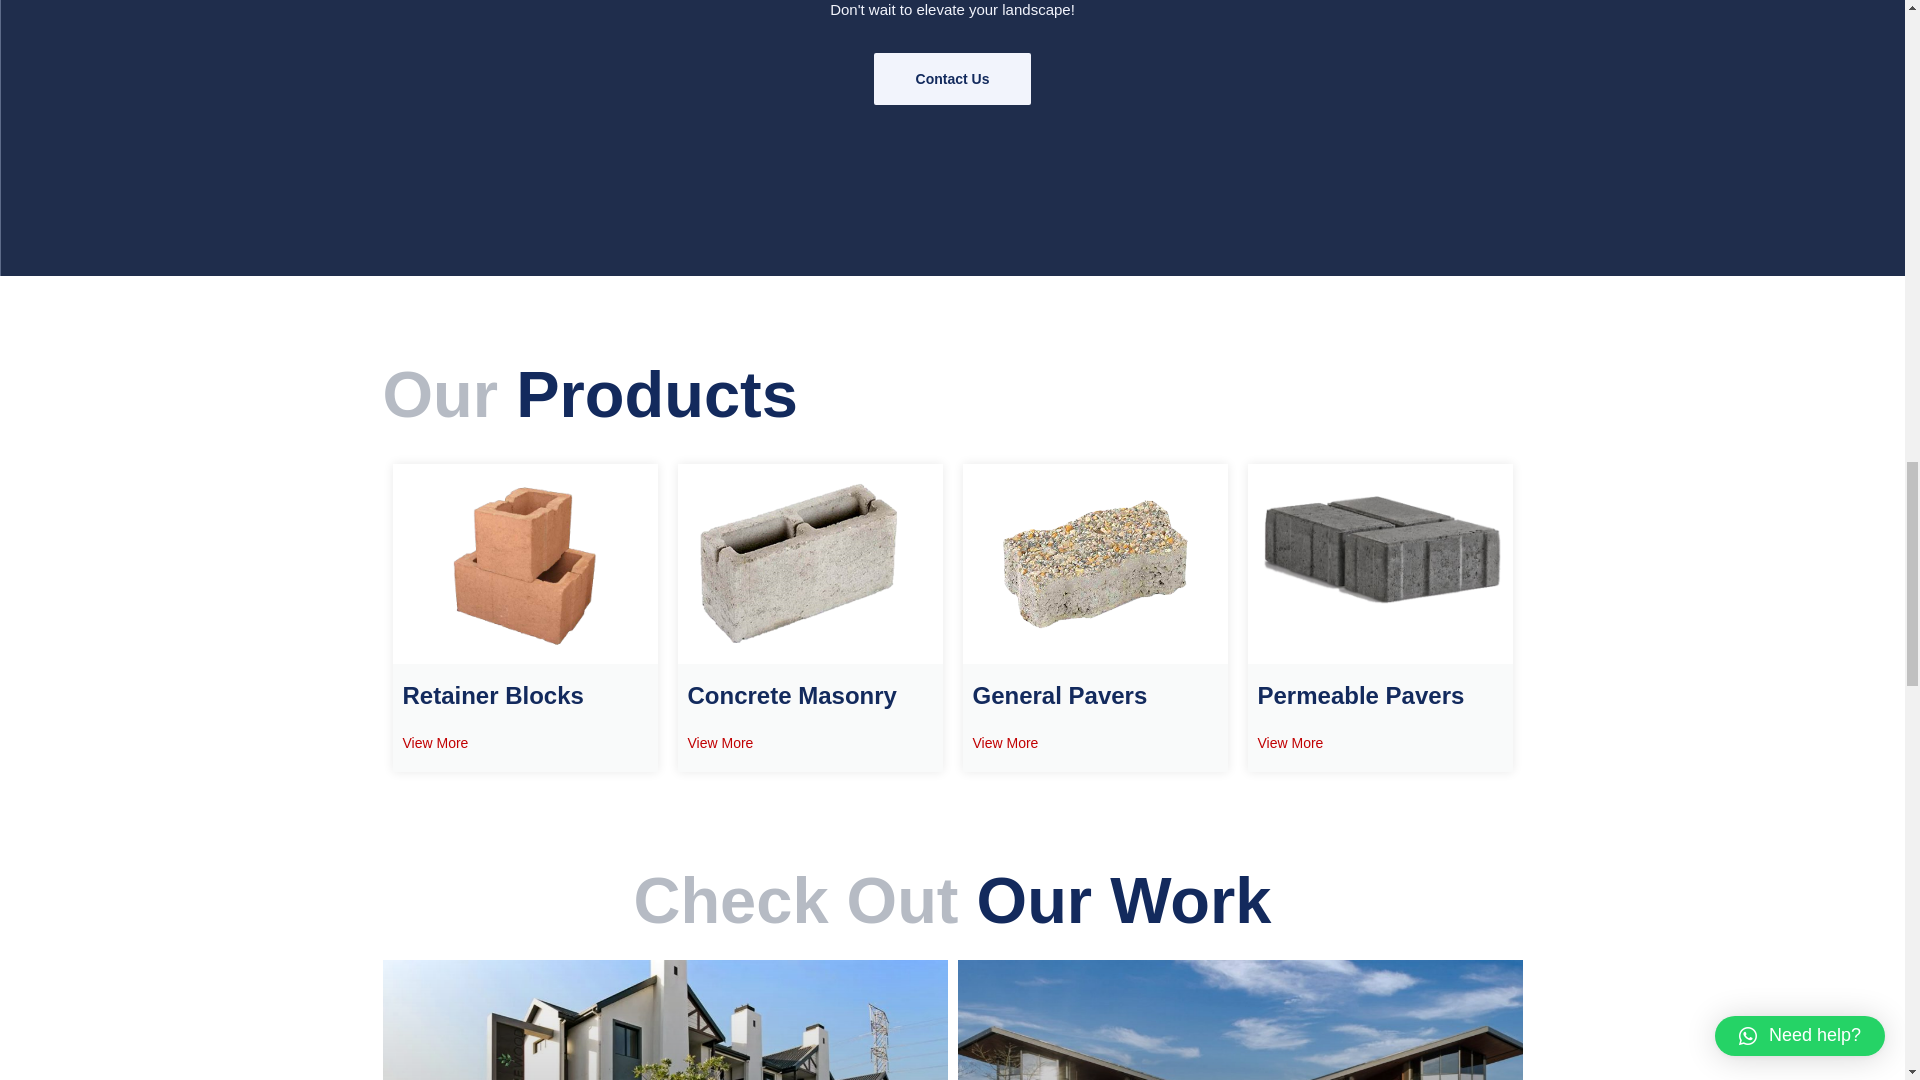  Describe the element at coordinates (434, 742) in the screenshot. I see `View More` at that location.